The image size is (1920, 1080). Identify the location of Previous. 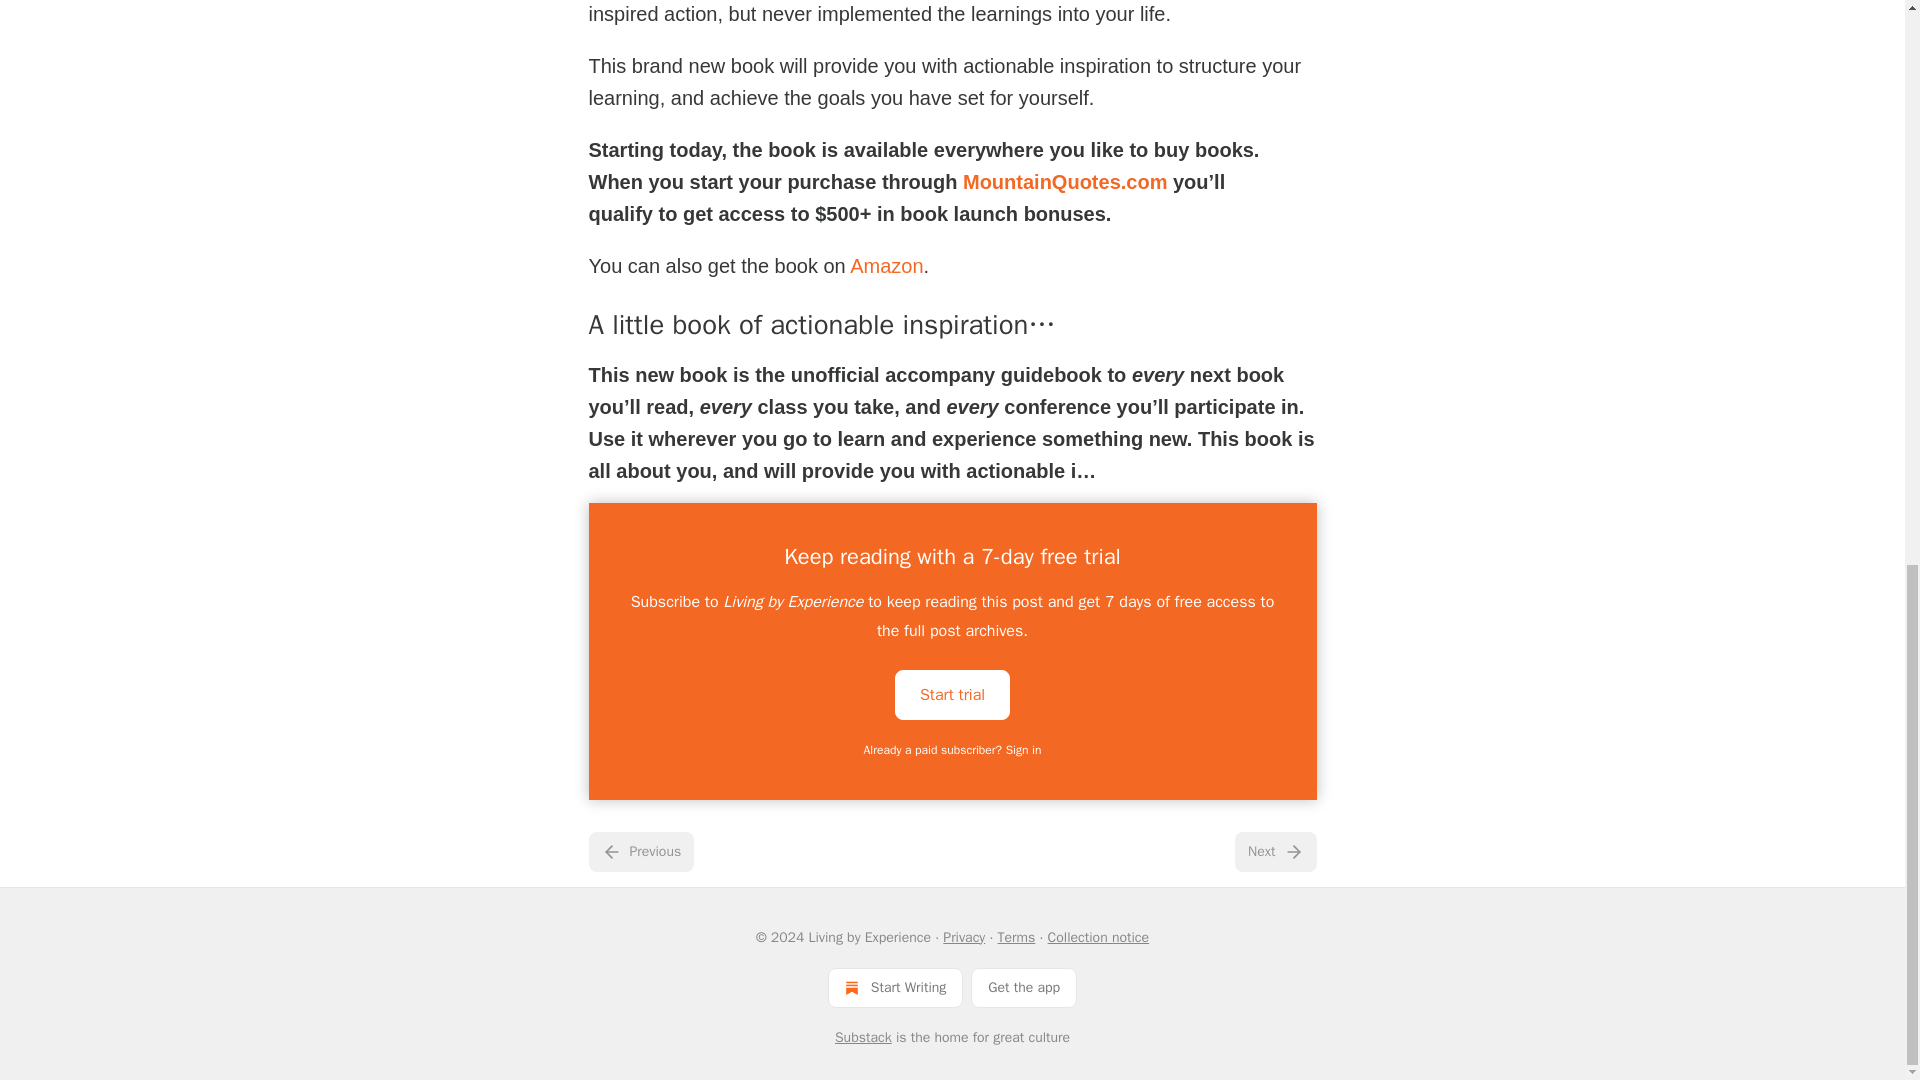
(640, 851).